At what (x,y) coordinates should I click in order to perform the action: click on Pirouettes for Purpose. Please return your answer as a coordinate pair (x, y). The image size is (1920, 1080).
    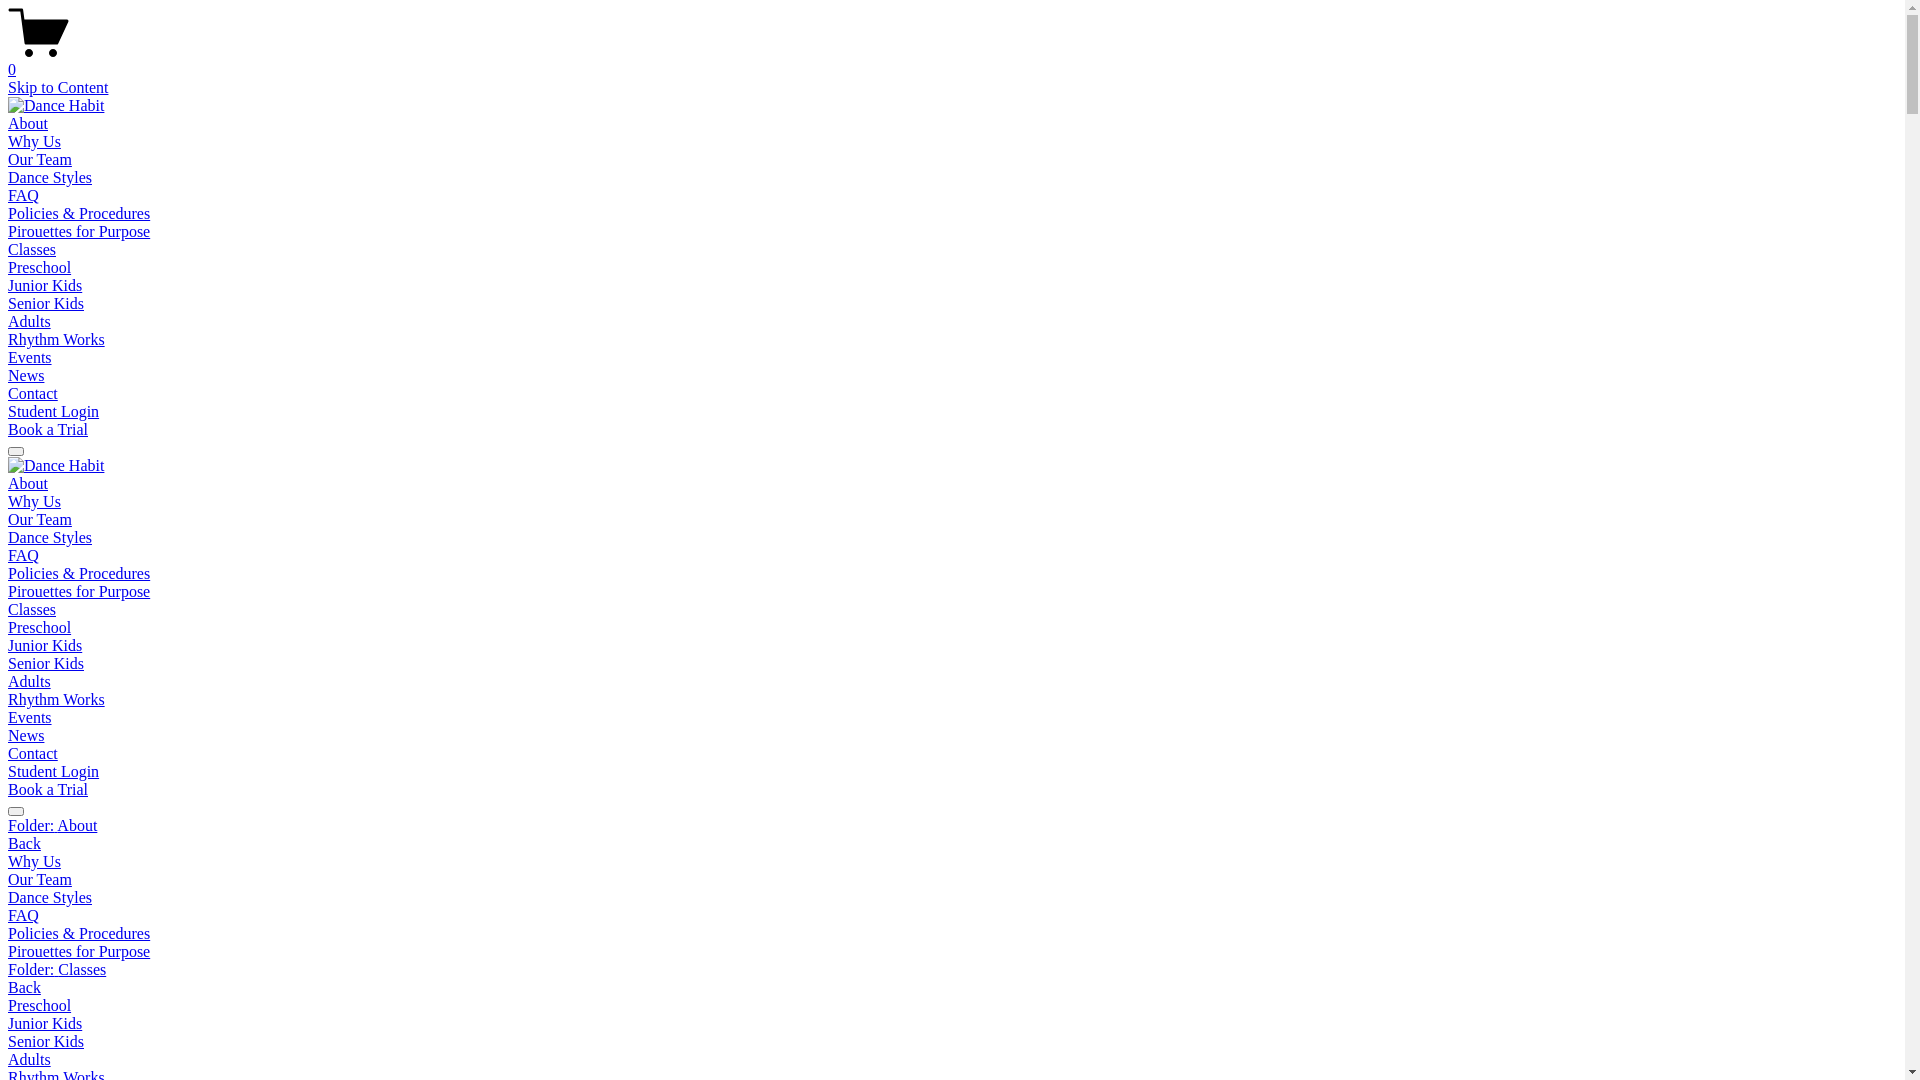
    Looking at the image, I should click on (952, 952).